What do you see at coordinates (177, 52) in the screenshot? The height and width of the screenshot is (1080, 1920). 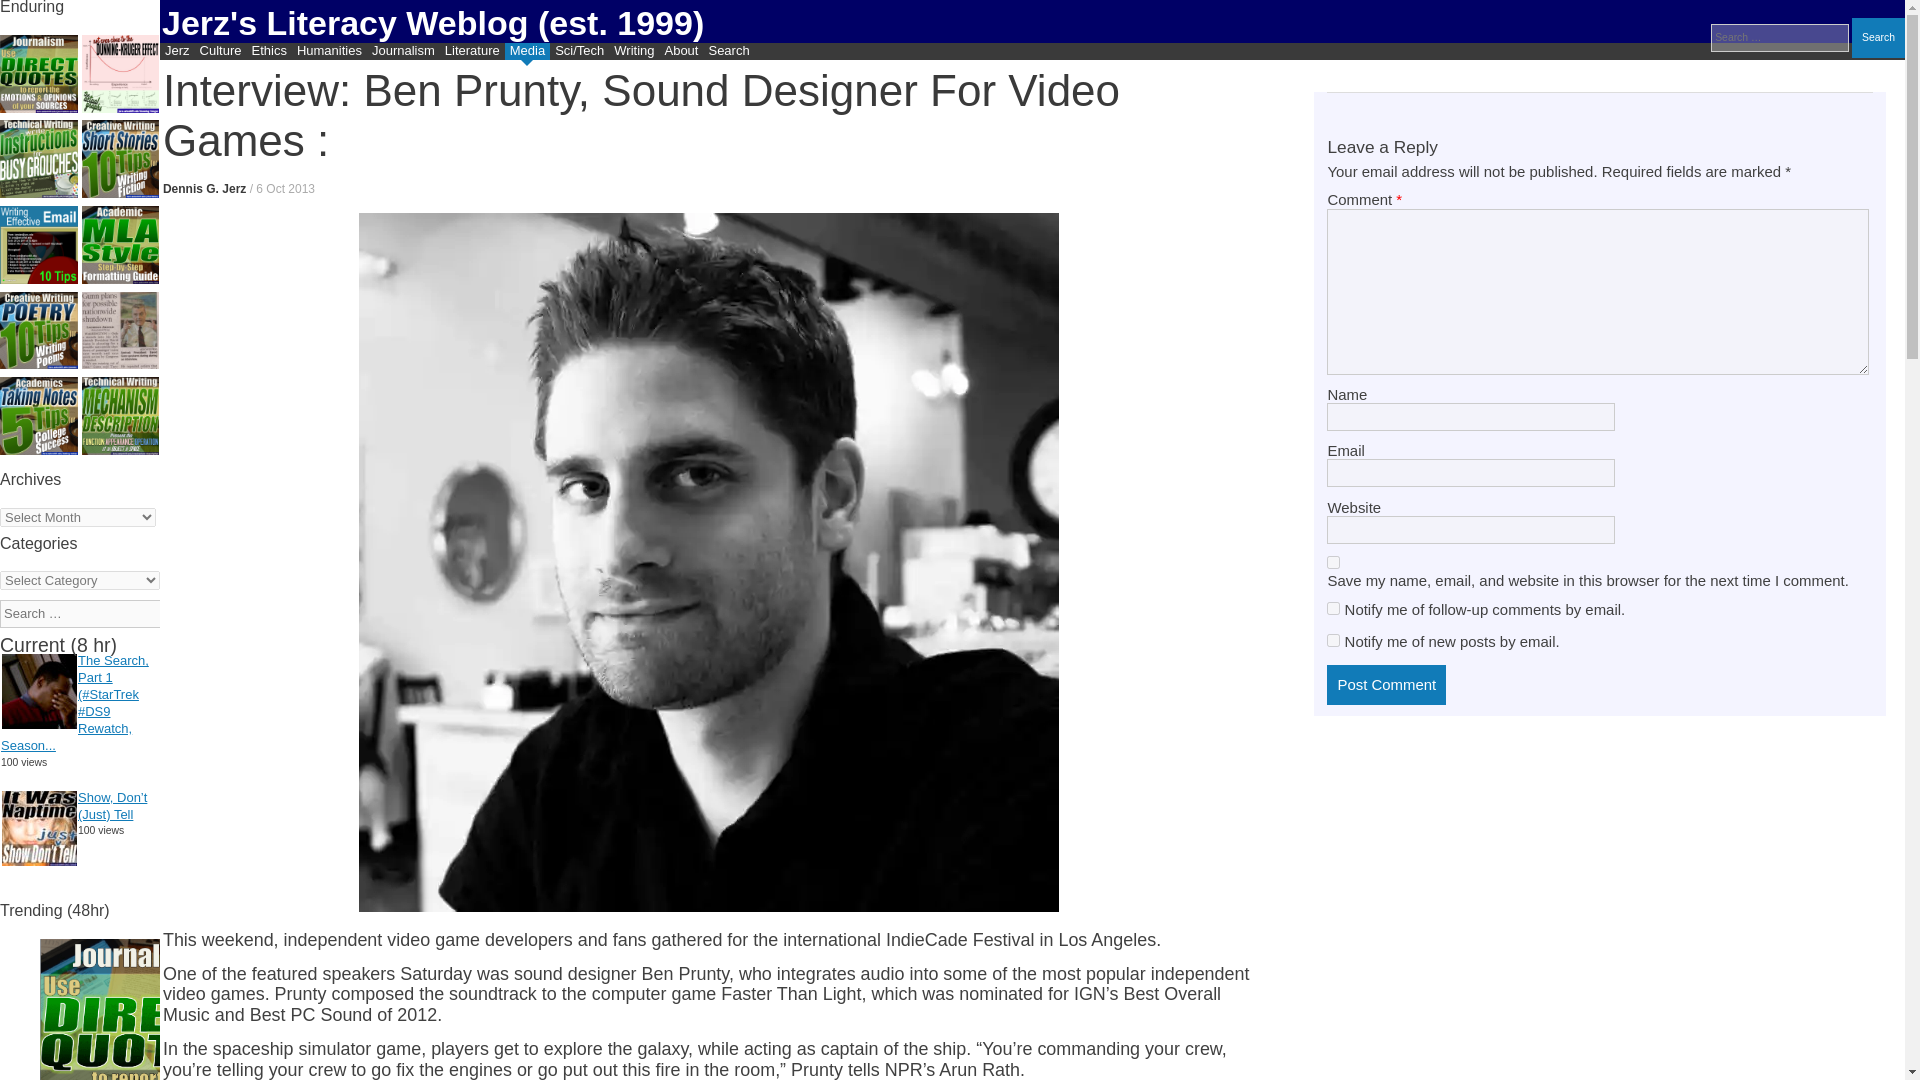 I see `Jerz` at bounding box center [177, 52].